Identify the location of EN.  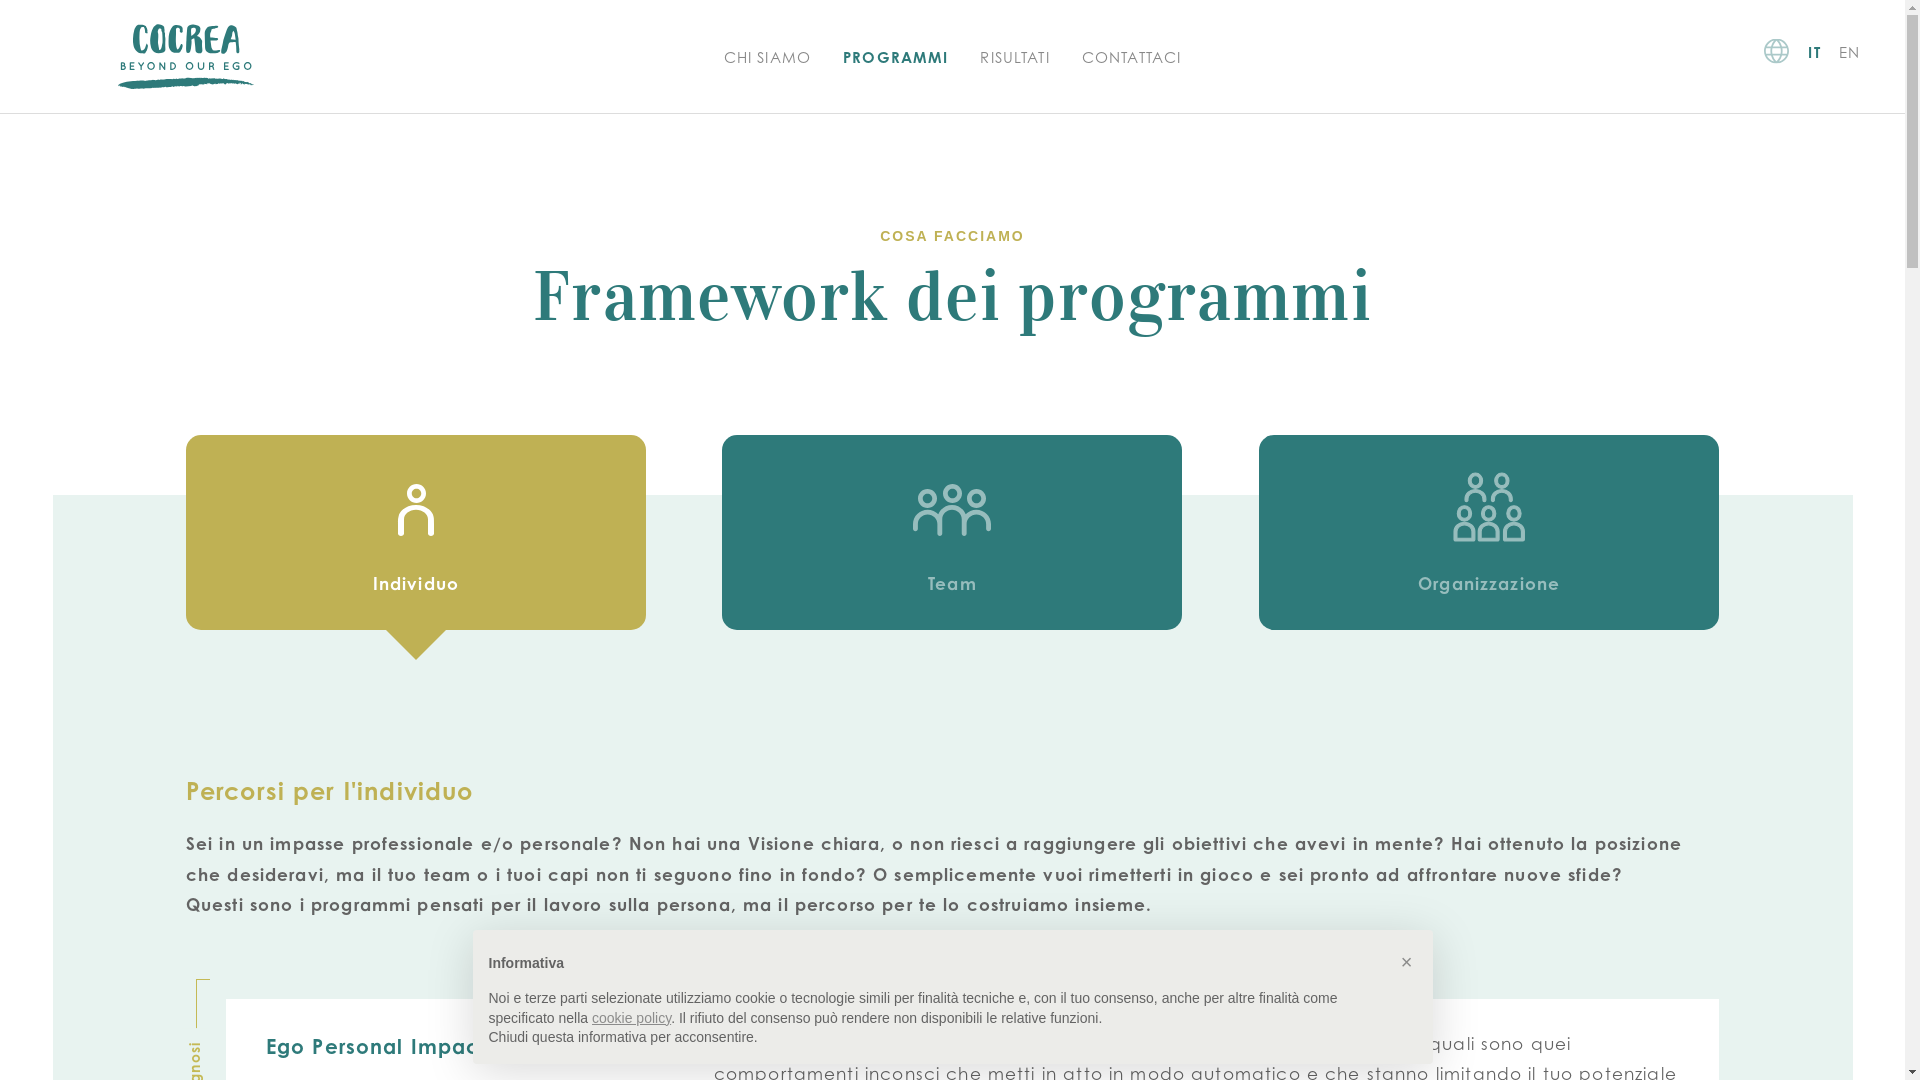
(1850, 52).